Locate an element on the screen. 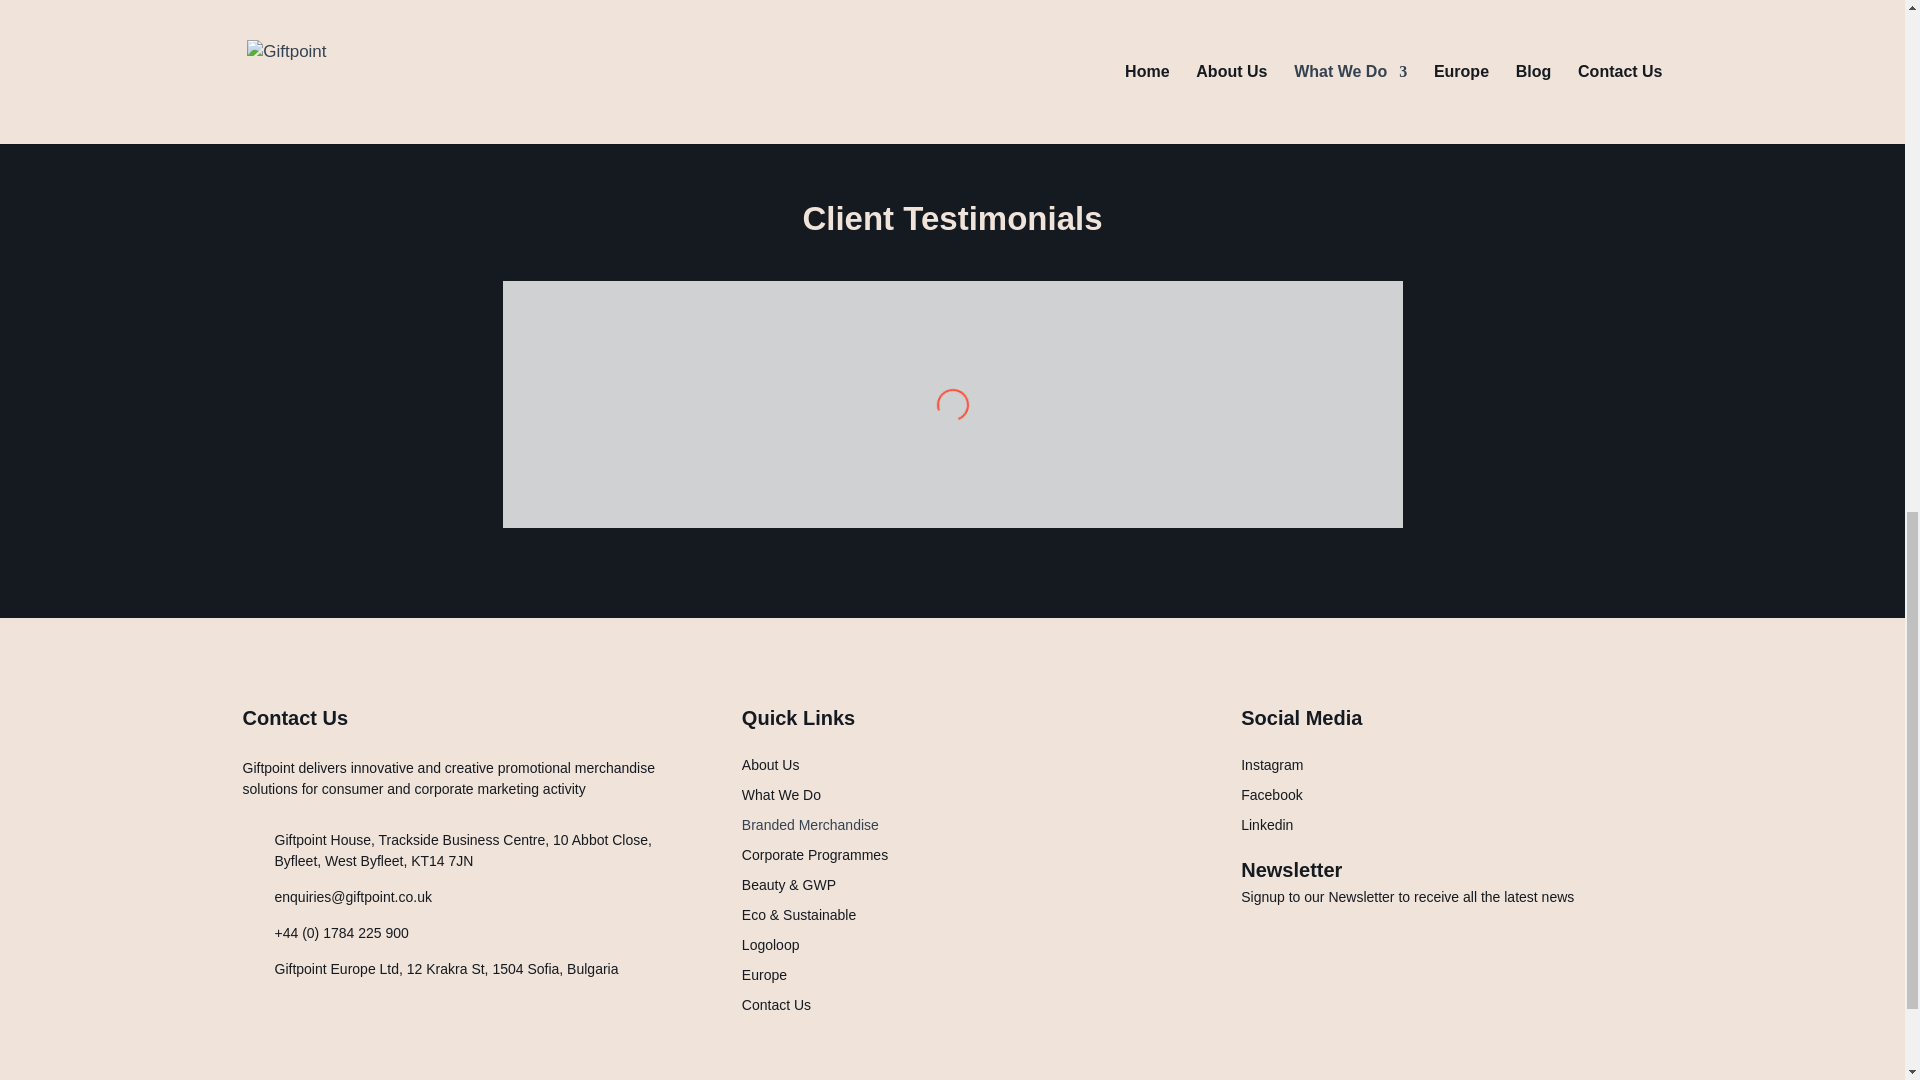 The width and height of the screenshot is (1920, 1080). Linkedin is located at coordinates (1266, 828).